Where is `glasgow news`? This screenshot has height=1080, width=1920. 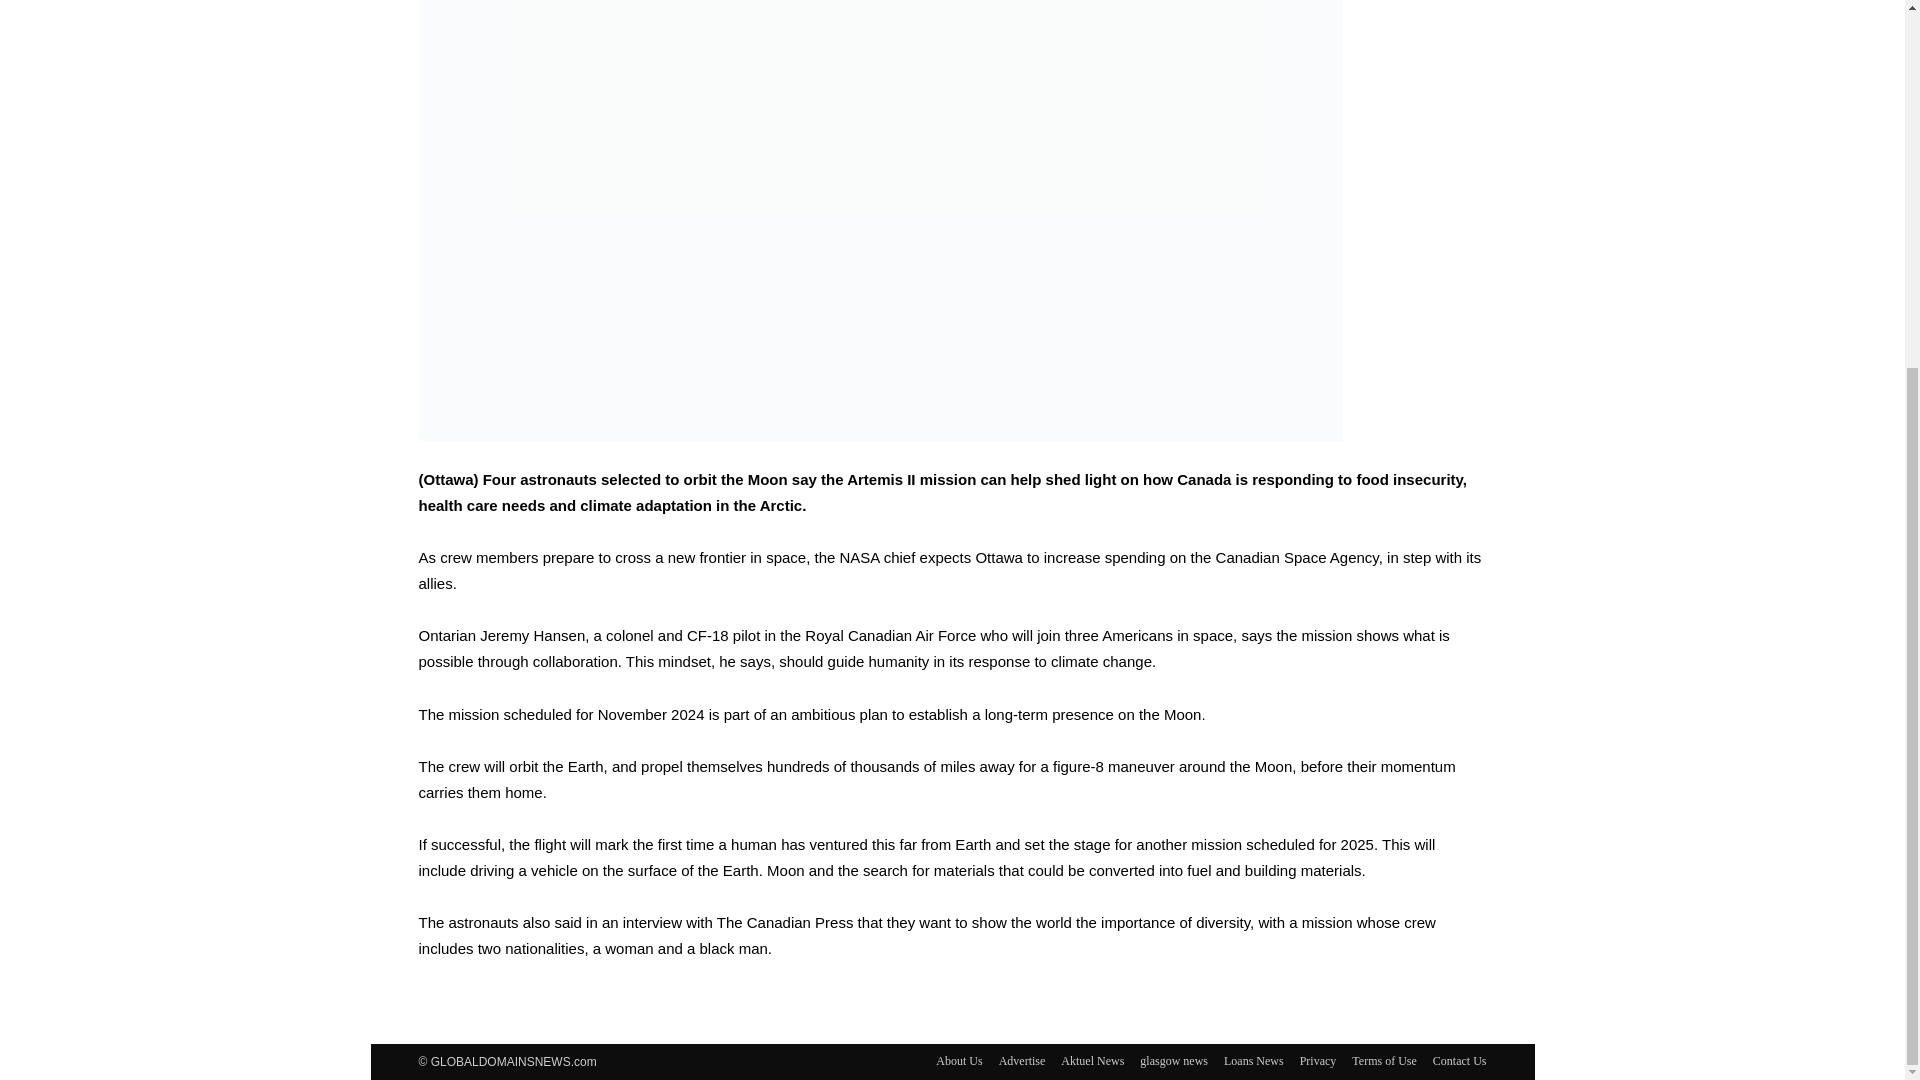 glasgow news is located at coordinates (1174, 1060).